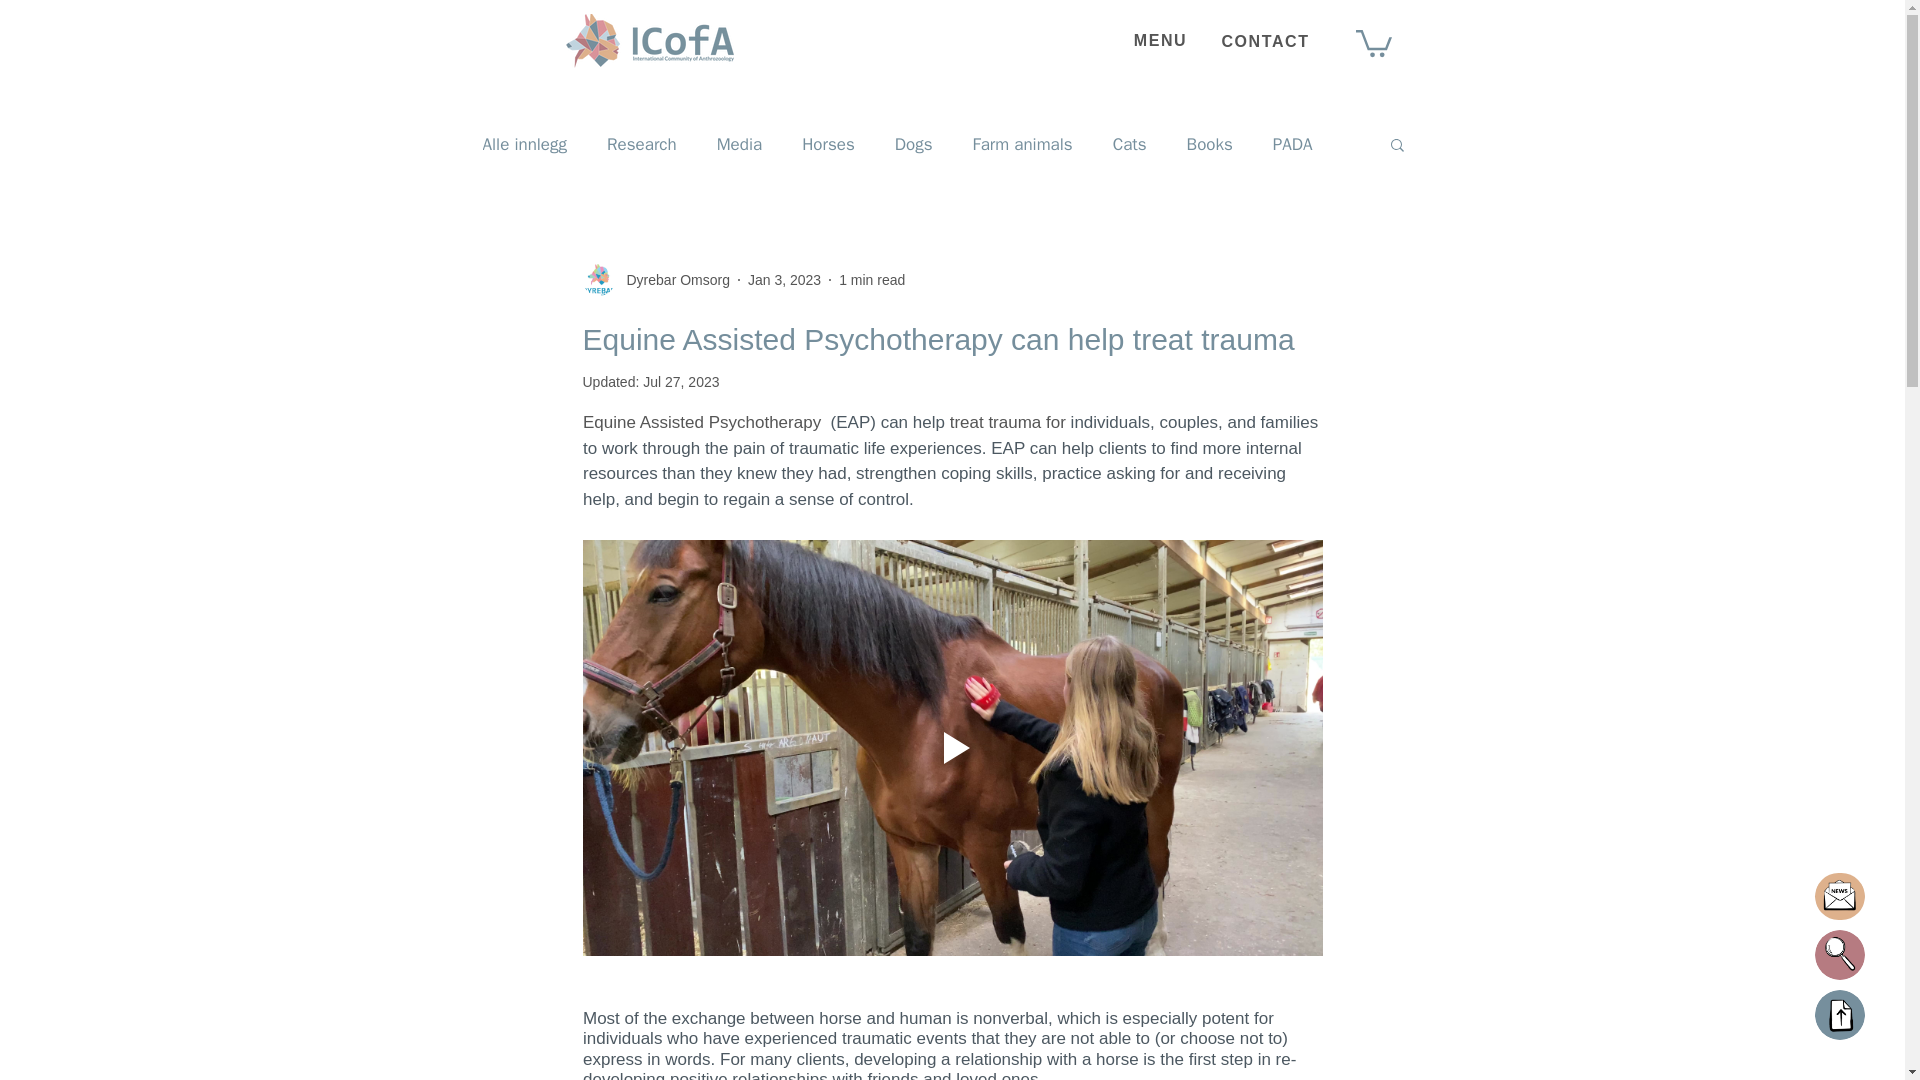 This screenshot has width=1920, height=1080. I want to click on Books, so click(1209, 144).